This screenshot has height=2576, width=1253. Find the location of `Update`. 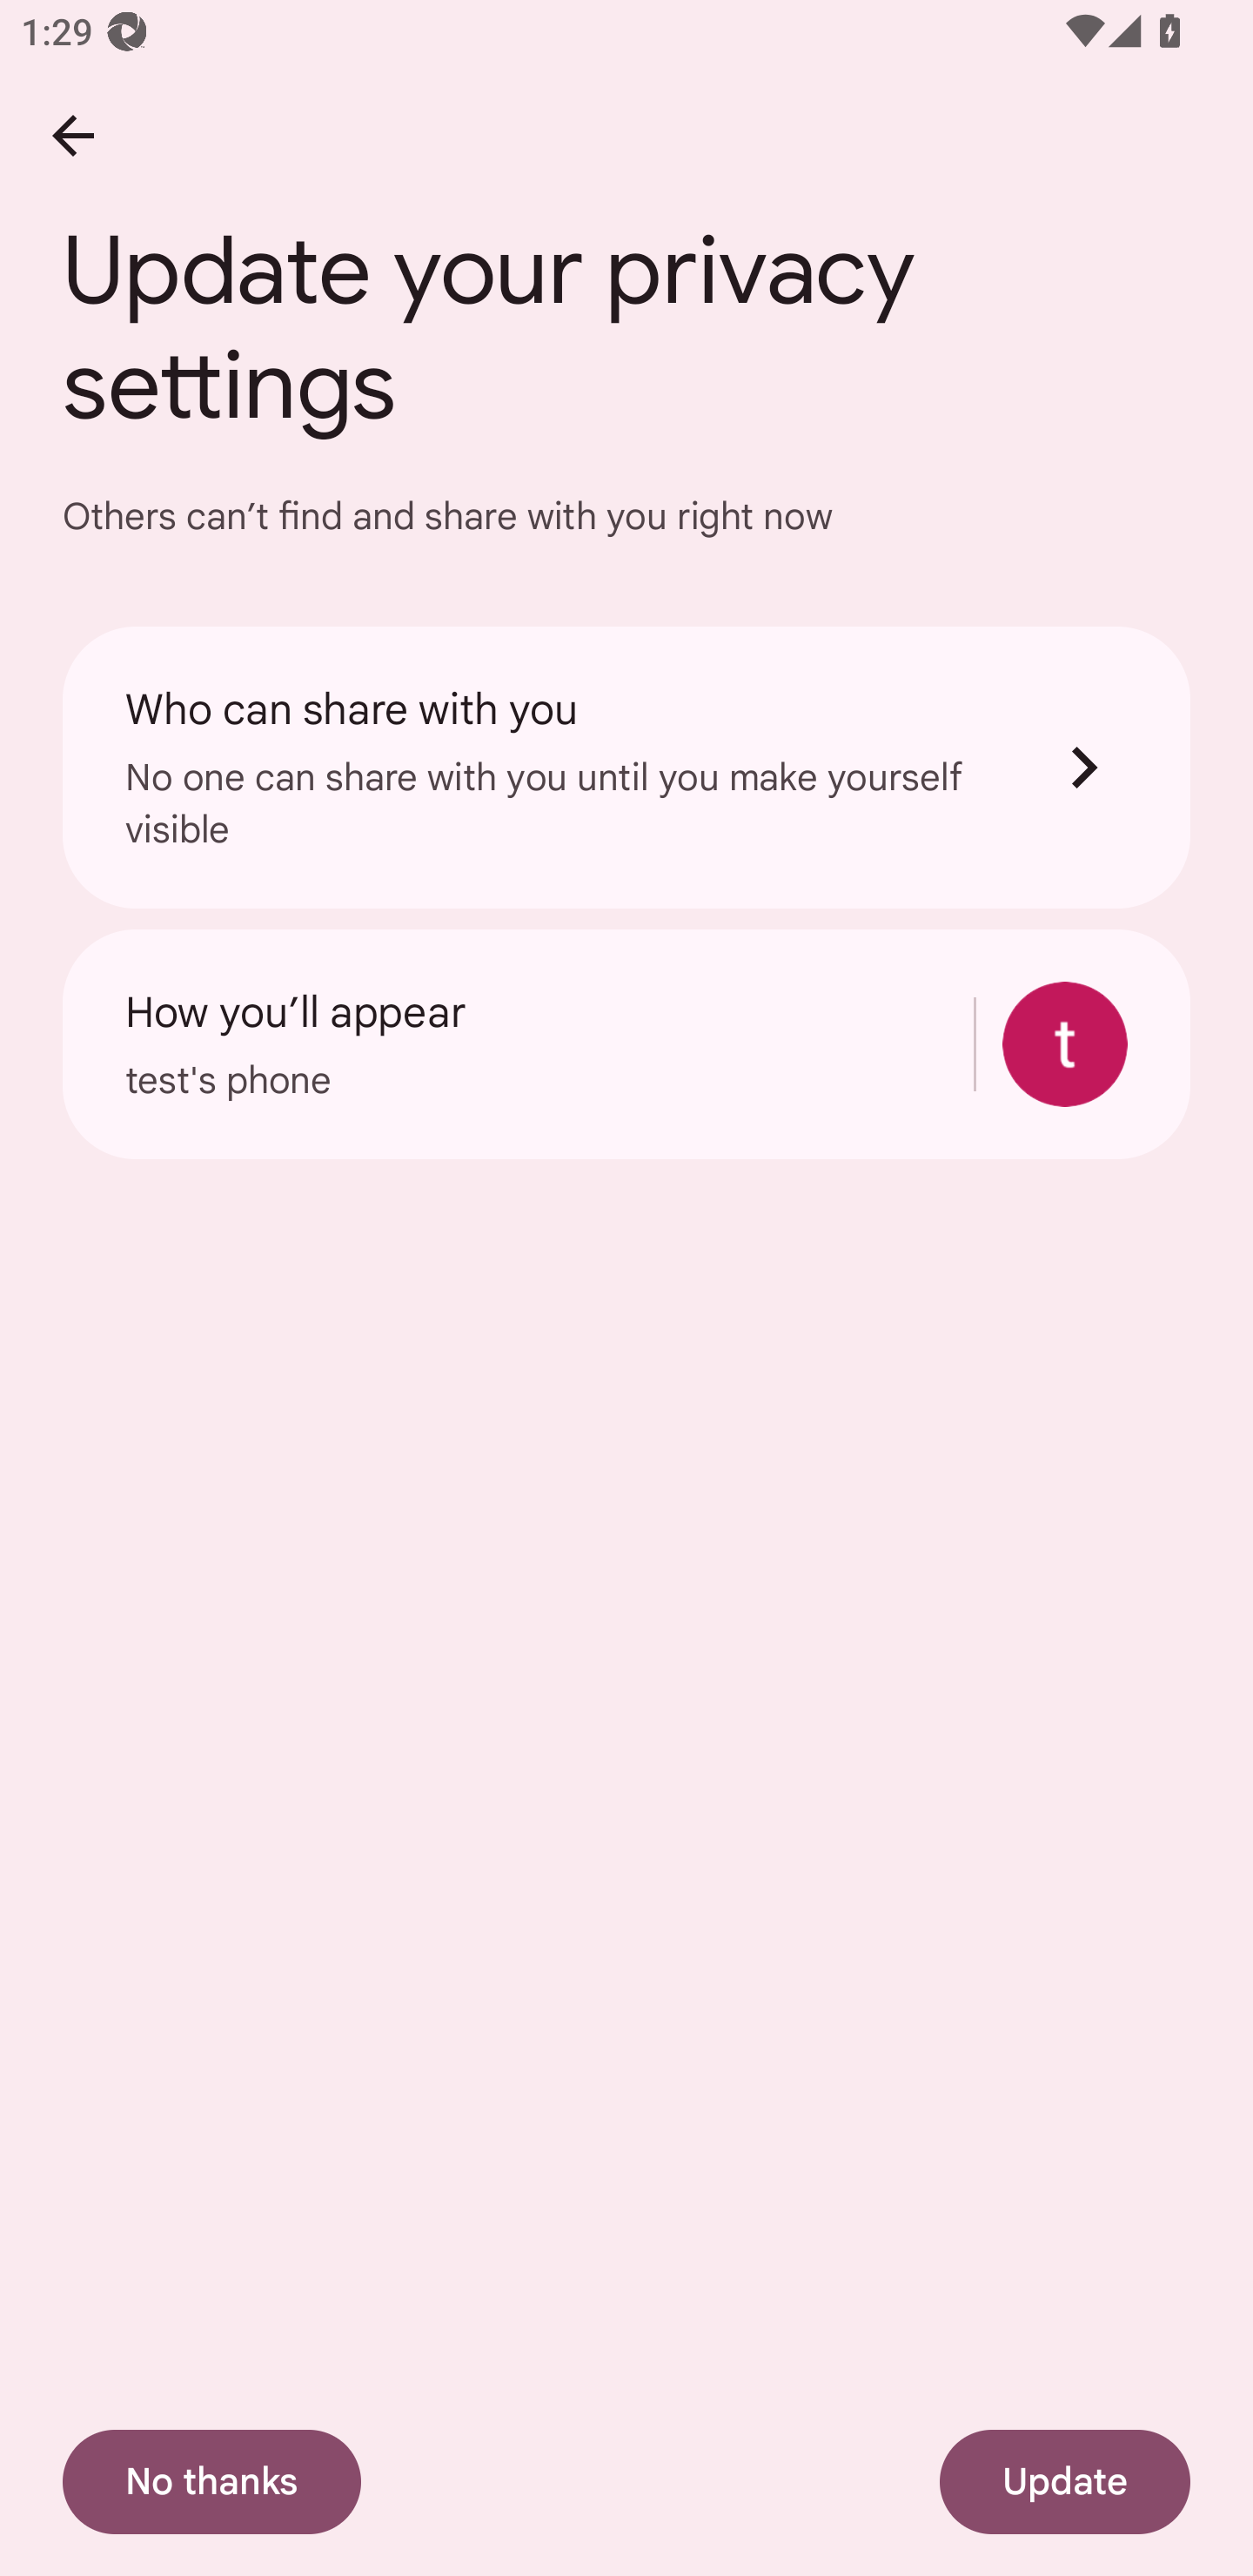

Update is located at coordinates (1065, 2482).